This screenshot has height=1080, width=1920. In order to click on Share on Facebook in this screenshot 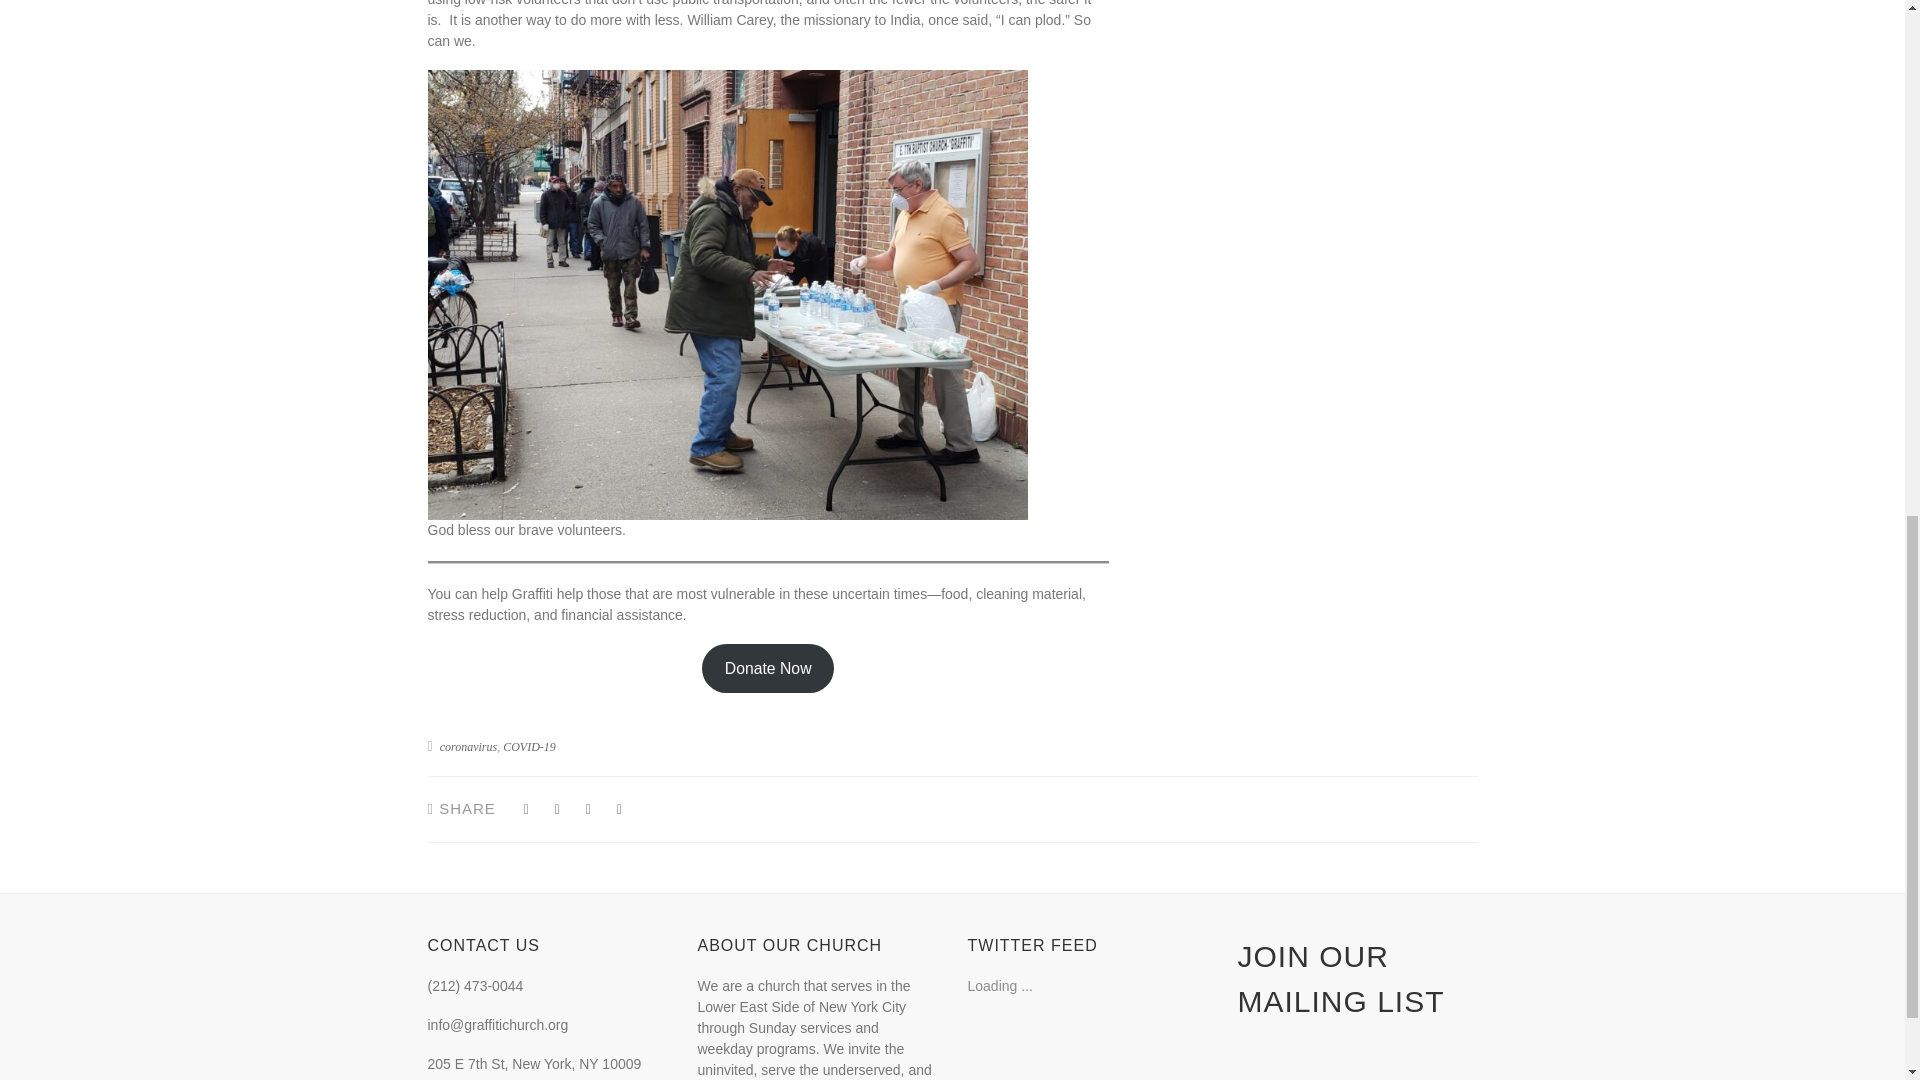, I will do `click(588, 809)`.